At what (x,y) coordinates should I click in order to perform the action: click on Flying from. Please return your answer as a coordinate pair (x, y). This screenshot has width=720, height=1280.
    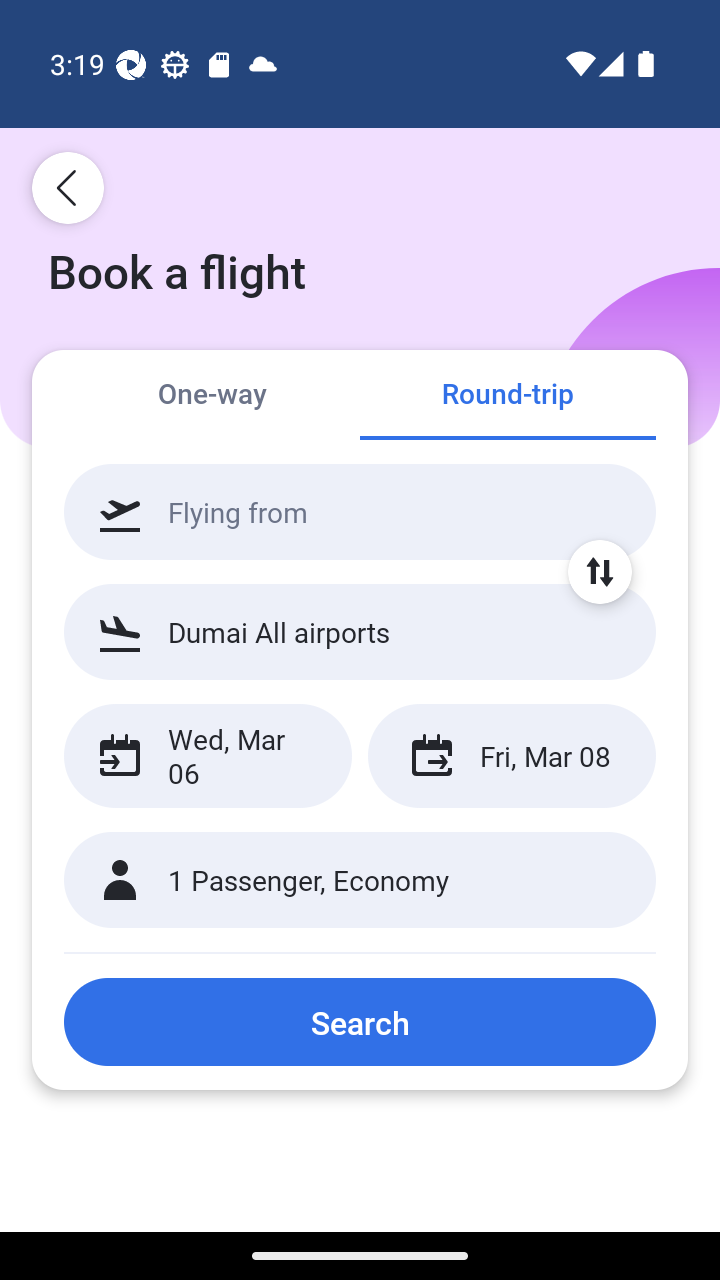
    Looking at the image, I should click on (360, 512).